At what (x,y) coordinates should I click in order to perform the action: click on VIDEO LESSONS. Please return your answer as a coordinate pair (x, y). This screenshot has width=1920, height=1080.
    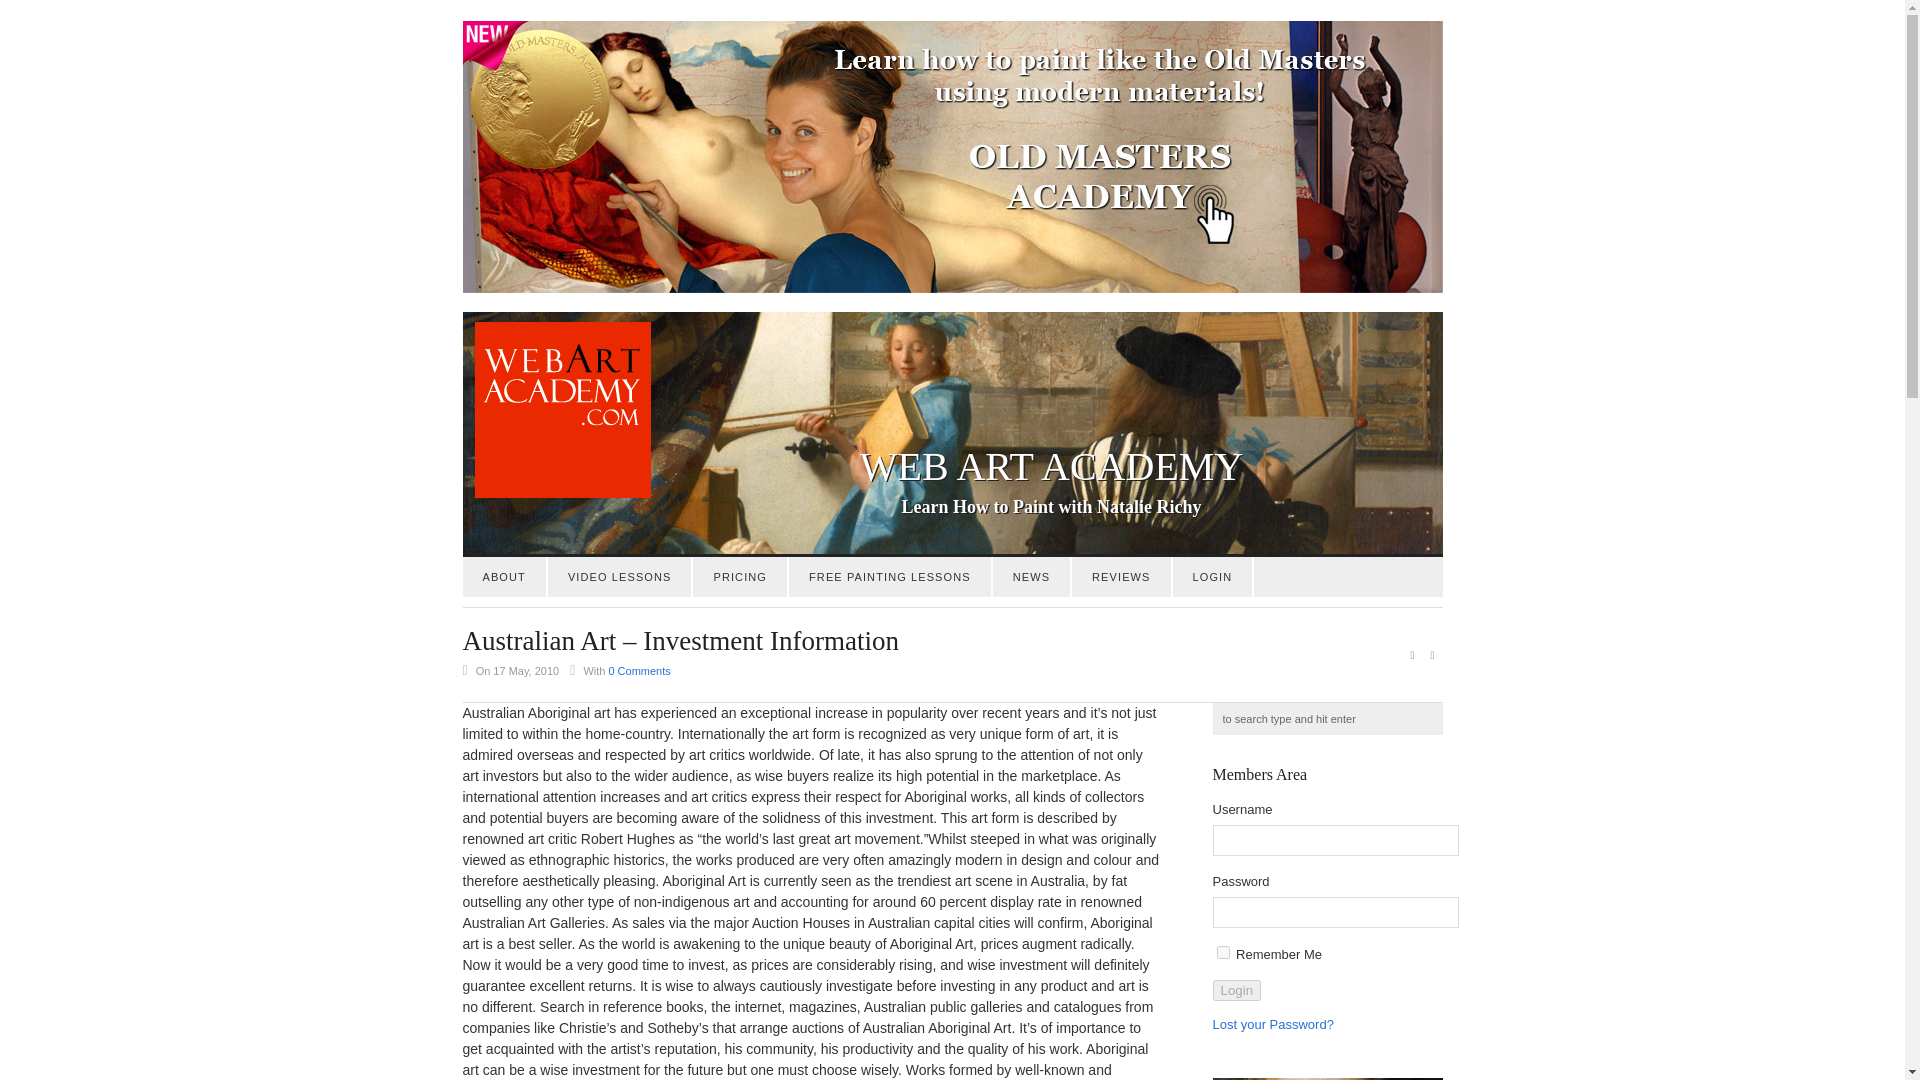
    Looking at the image, I should click on (619, 577).